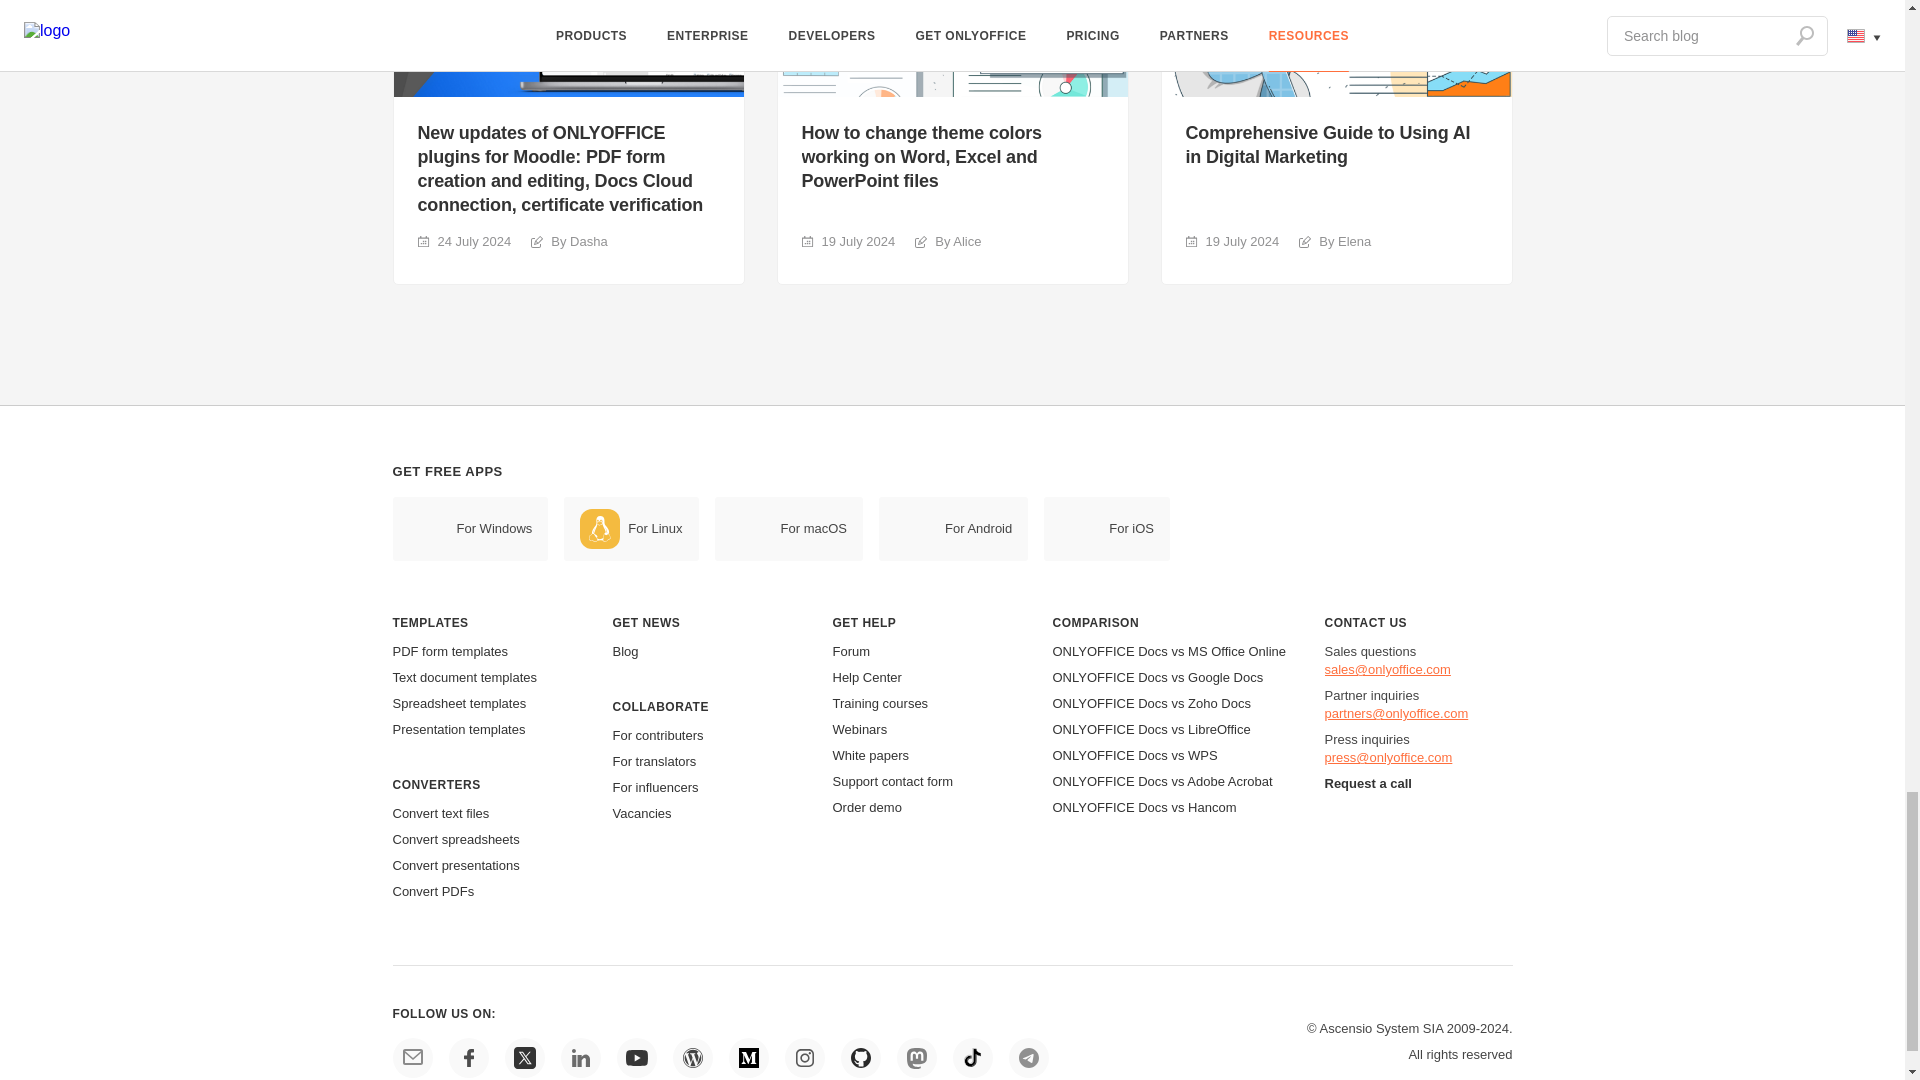 The width and height of the screenshot is (1920, 1080). I want to click on GitHub, so click(860, 1057).